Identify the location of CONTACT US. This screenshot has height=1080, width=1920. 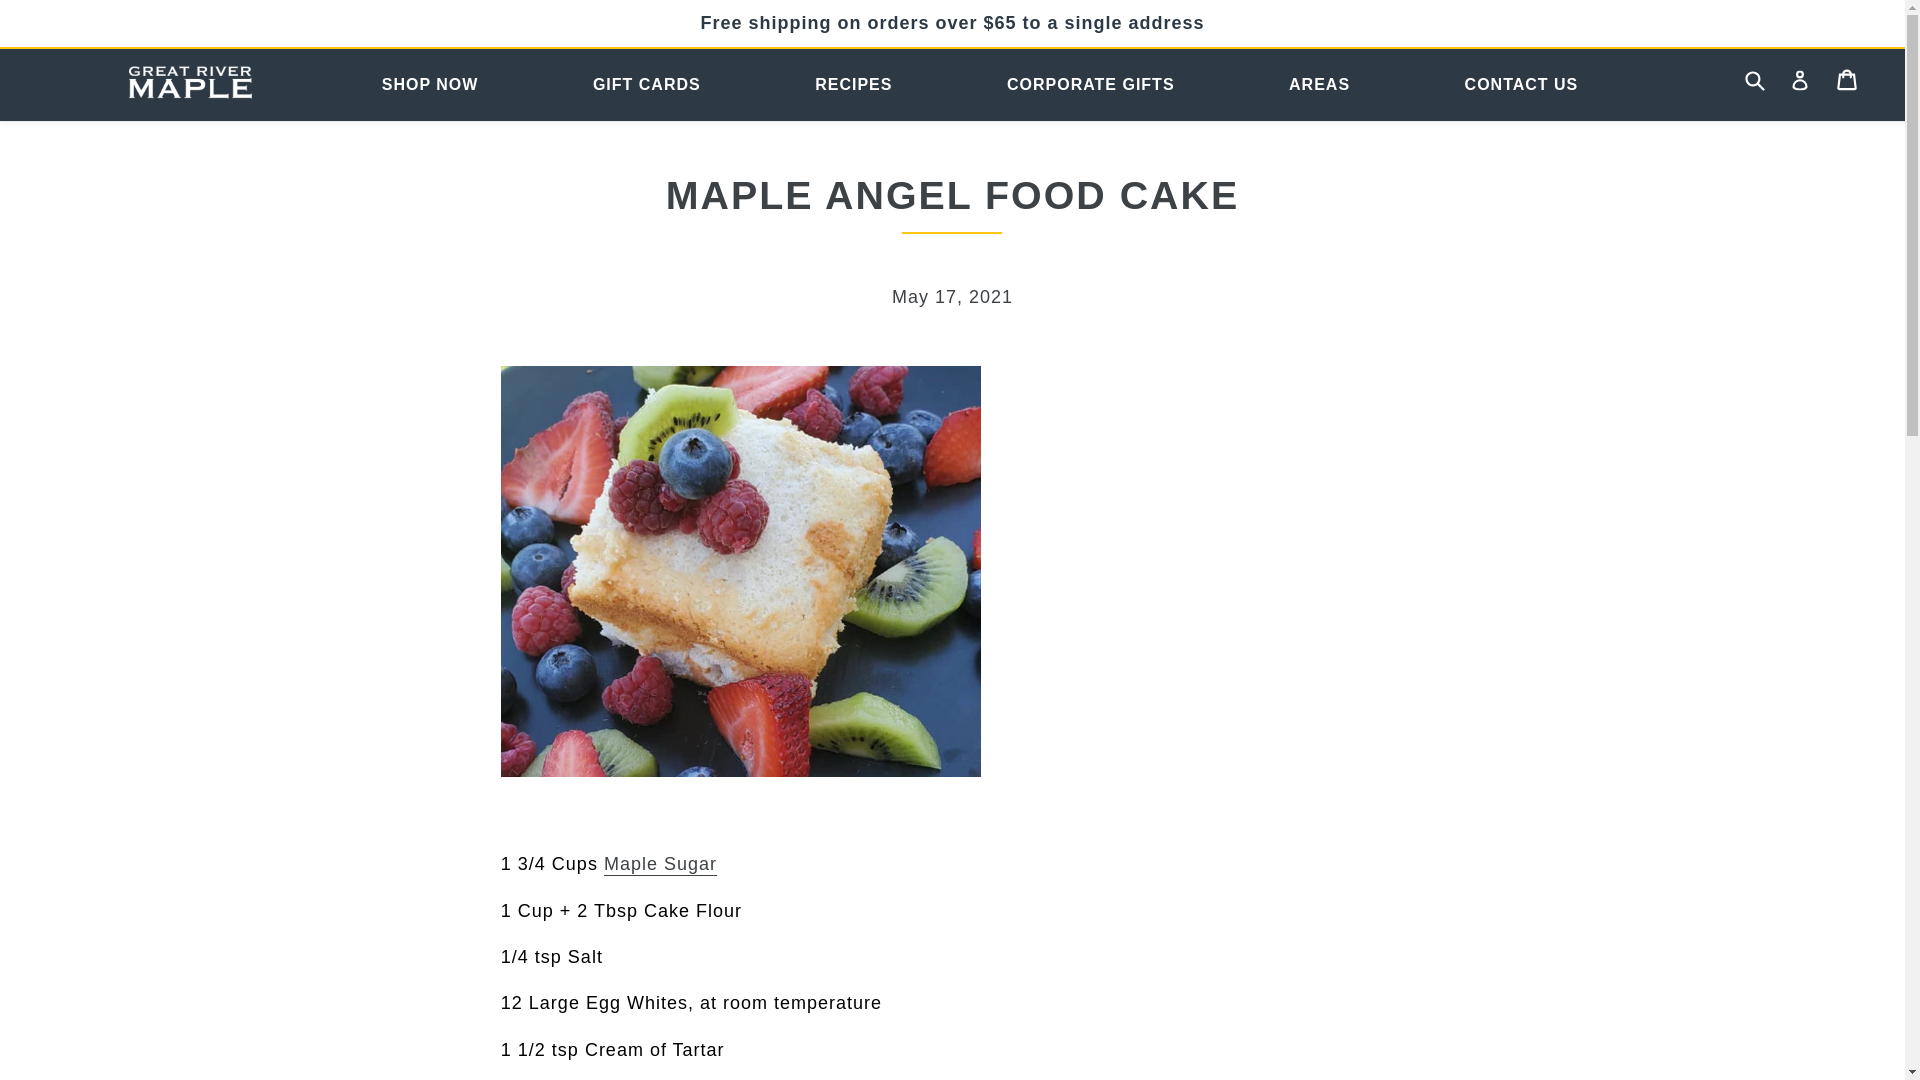
(1521, 86).